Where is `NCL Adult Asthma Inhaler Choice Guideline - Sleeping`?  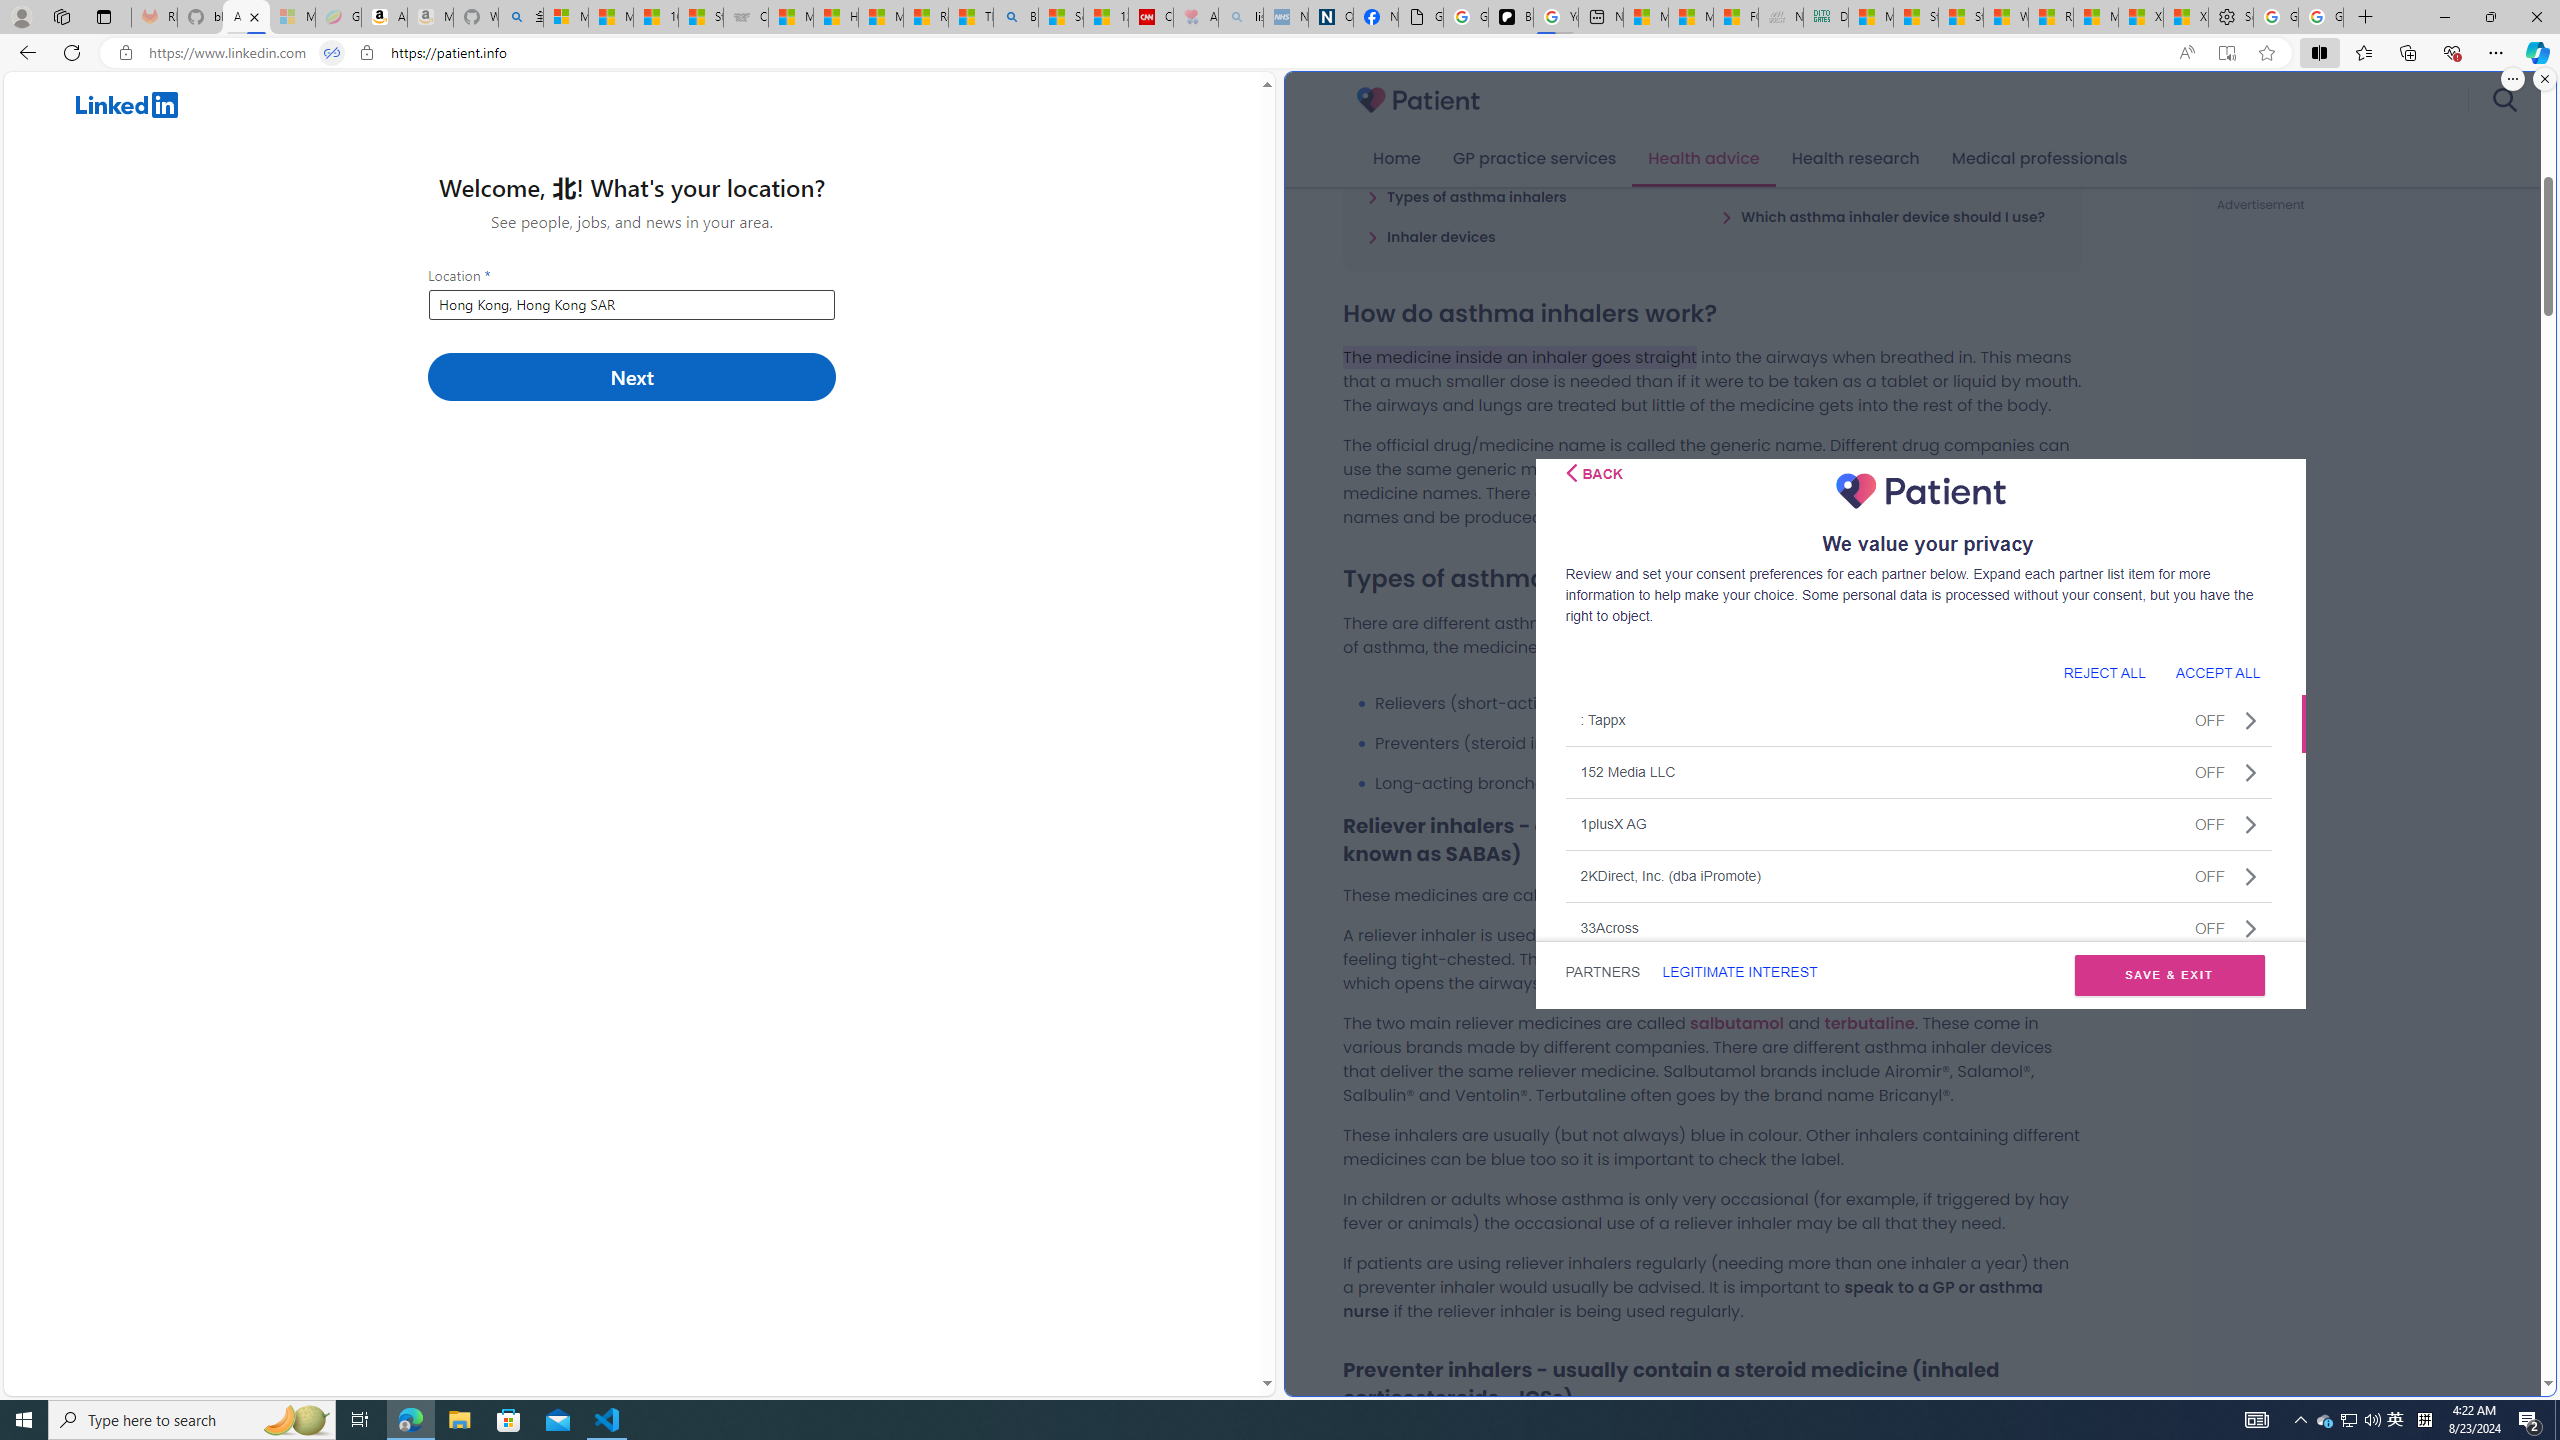
NCL Adult Asthma Inhaler Choice Guideline - Sleeping is located at coordinates (1284, 17).